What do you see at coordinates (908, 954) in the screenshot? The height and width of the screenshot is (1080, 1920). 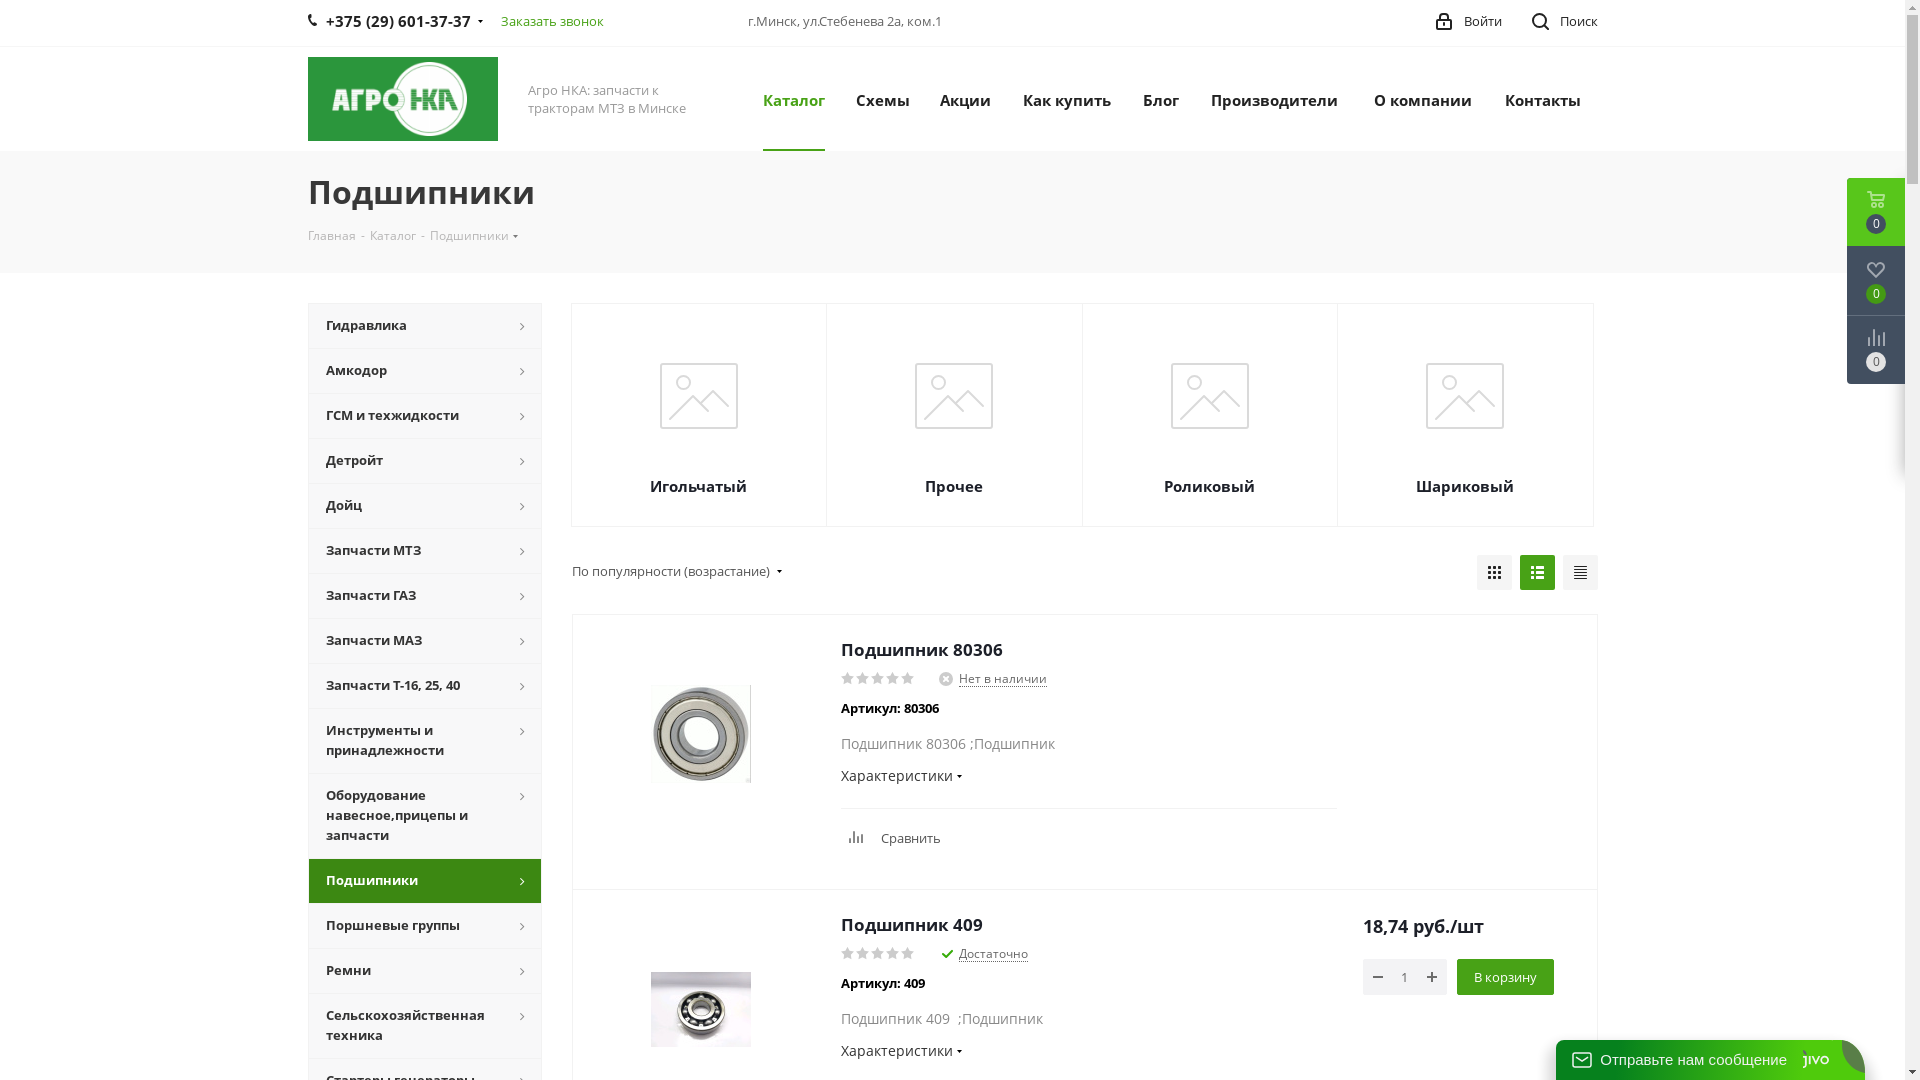 I see `5` at bounding box center [908, 954].